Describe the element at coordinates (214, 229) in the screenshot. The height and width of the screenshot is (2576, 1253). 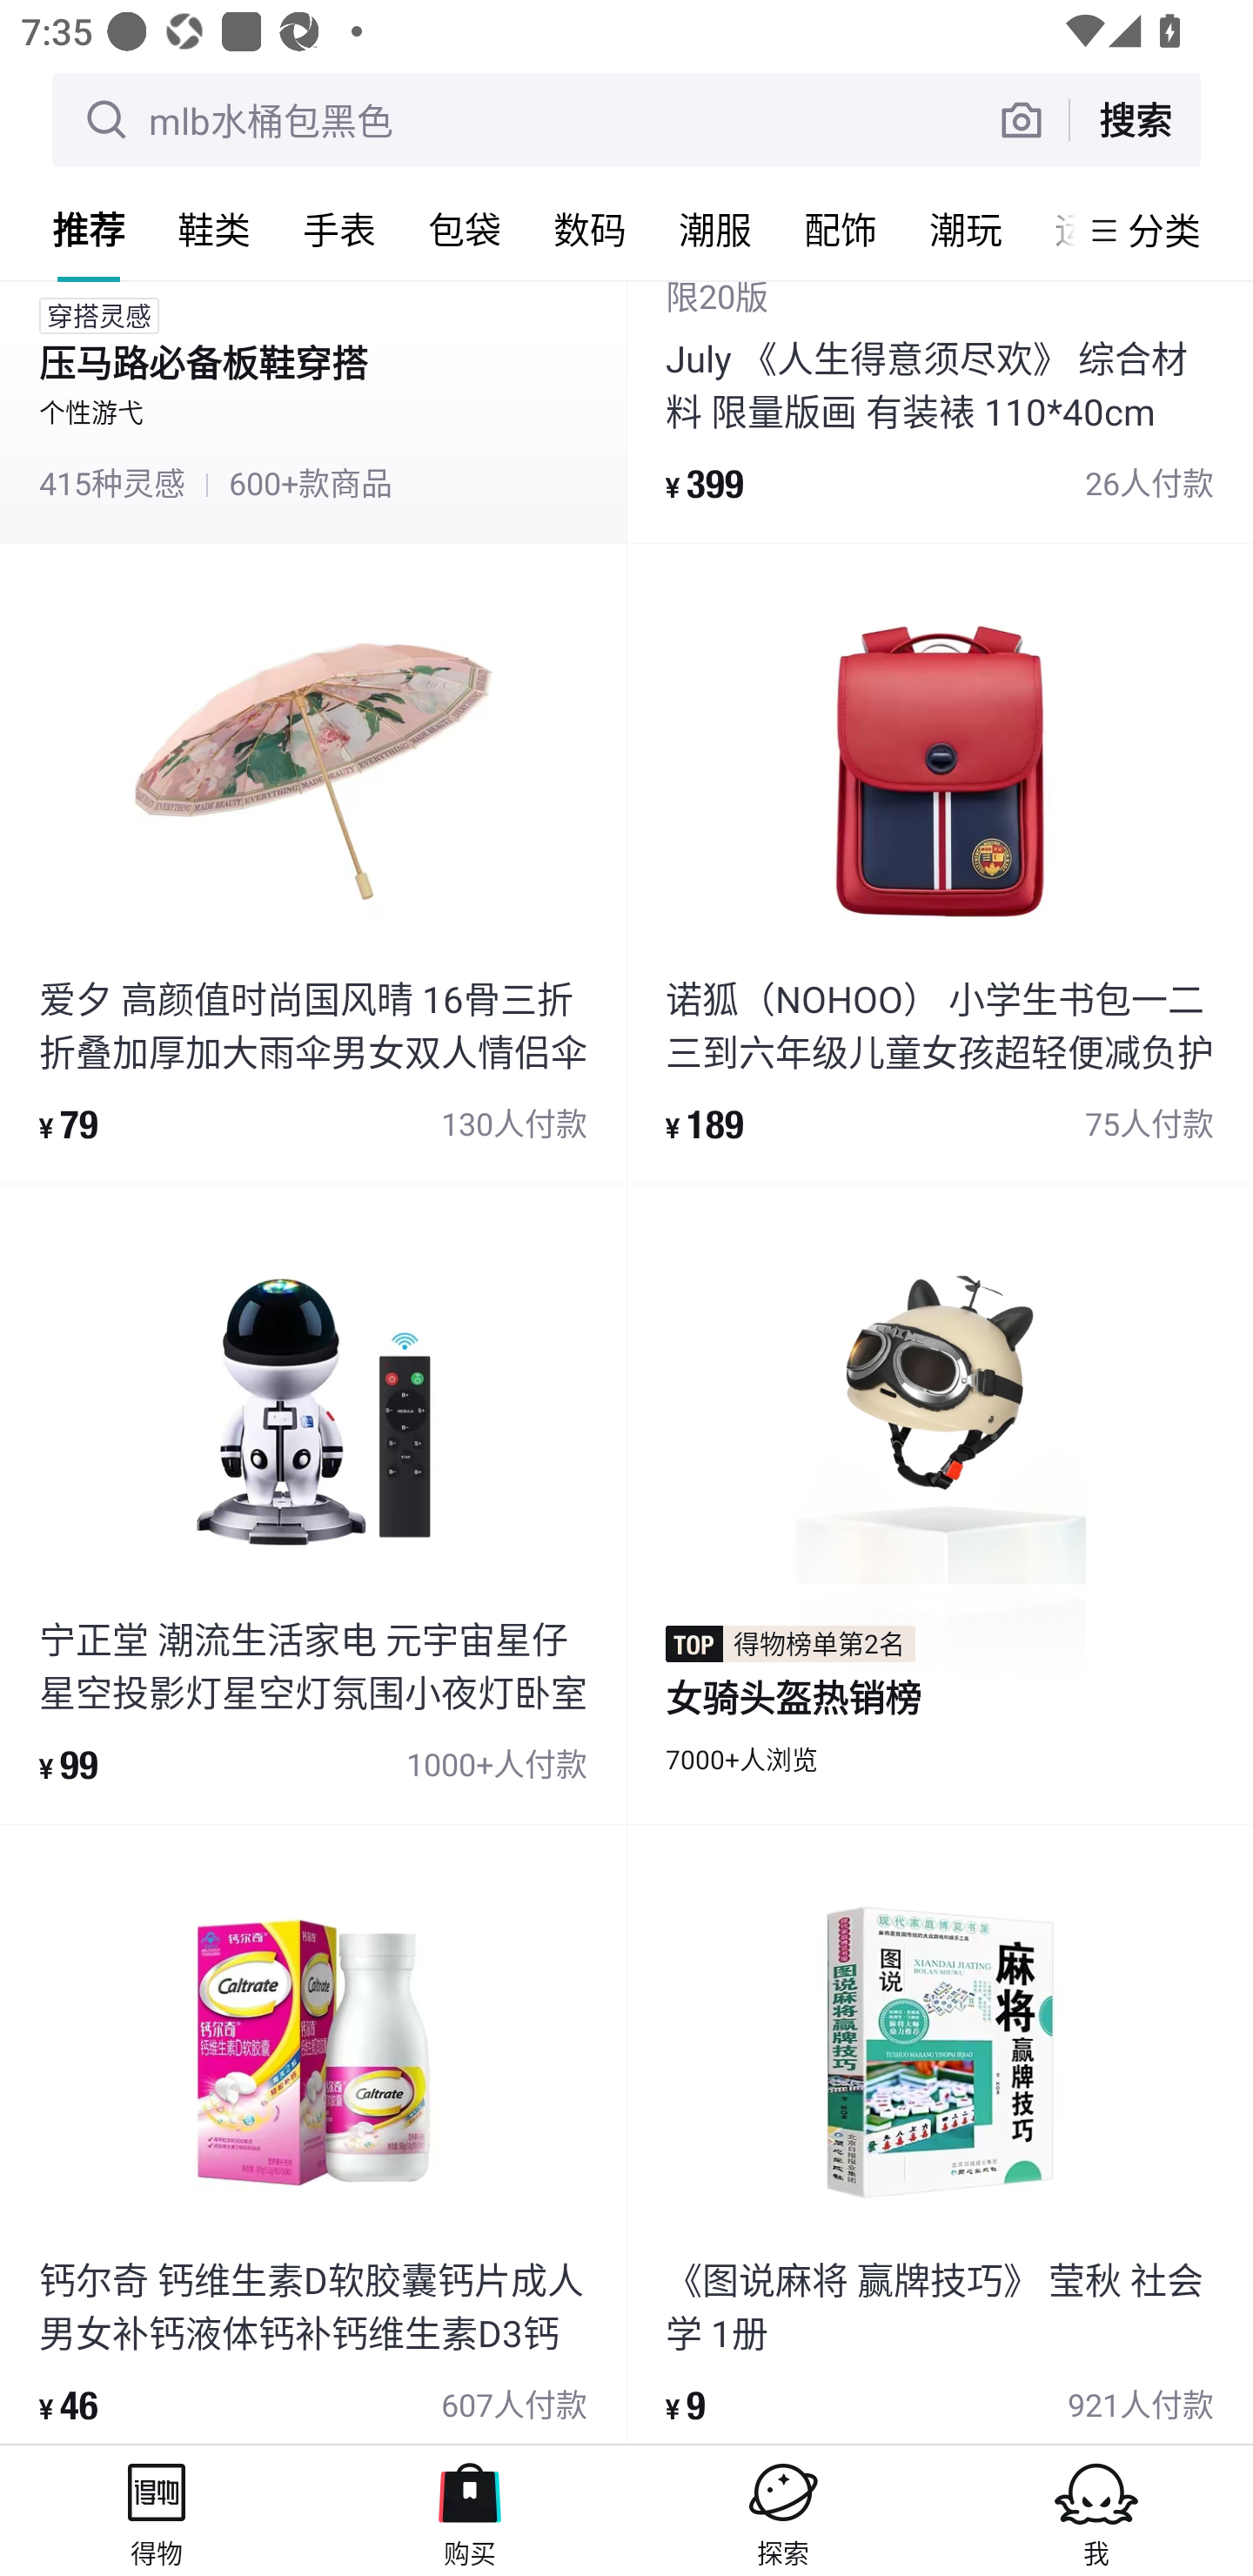
I see `鞋类` at that location.